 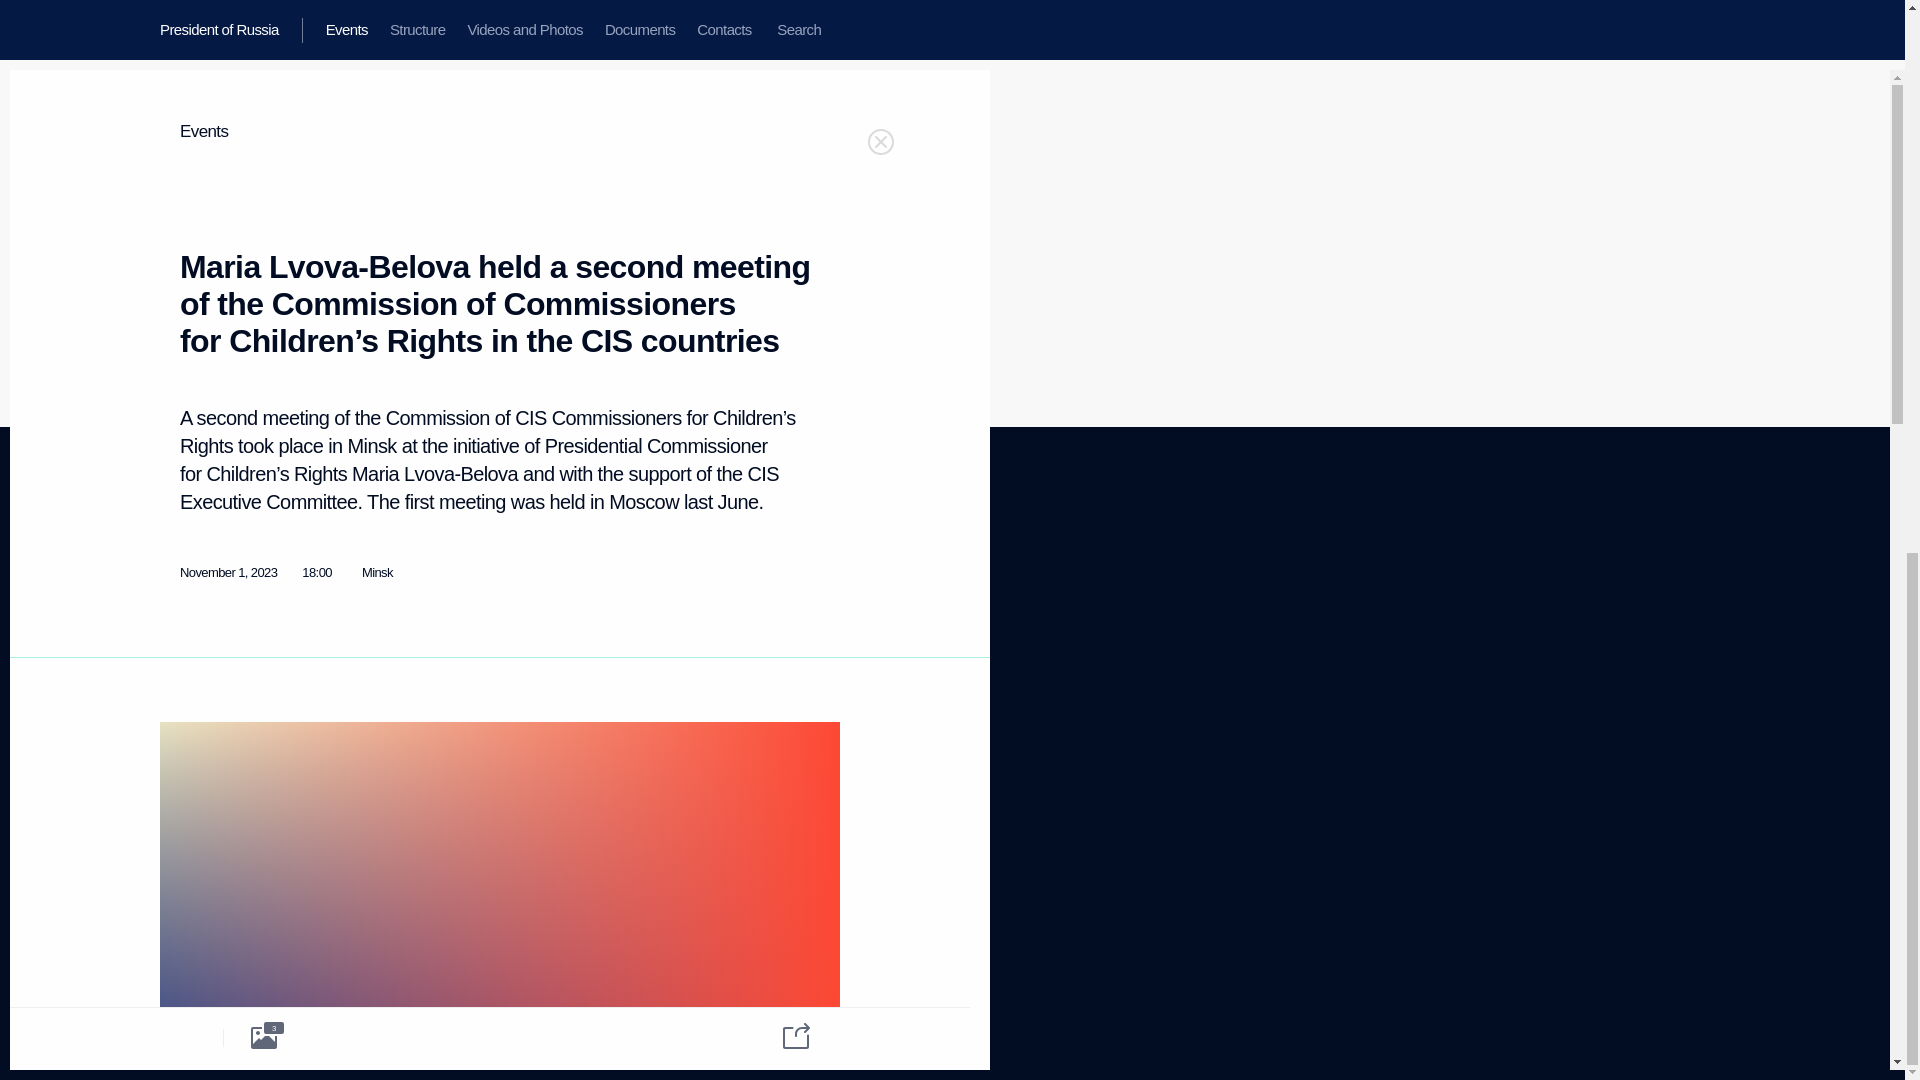 What do you see at coordinates (183, 606) in the screenshot?
I see `Using website content` at bounding box center [183, 606].